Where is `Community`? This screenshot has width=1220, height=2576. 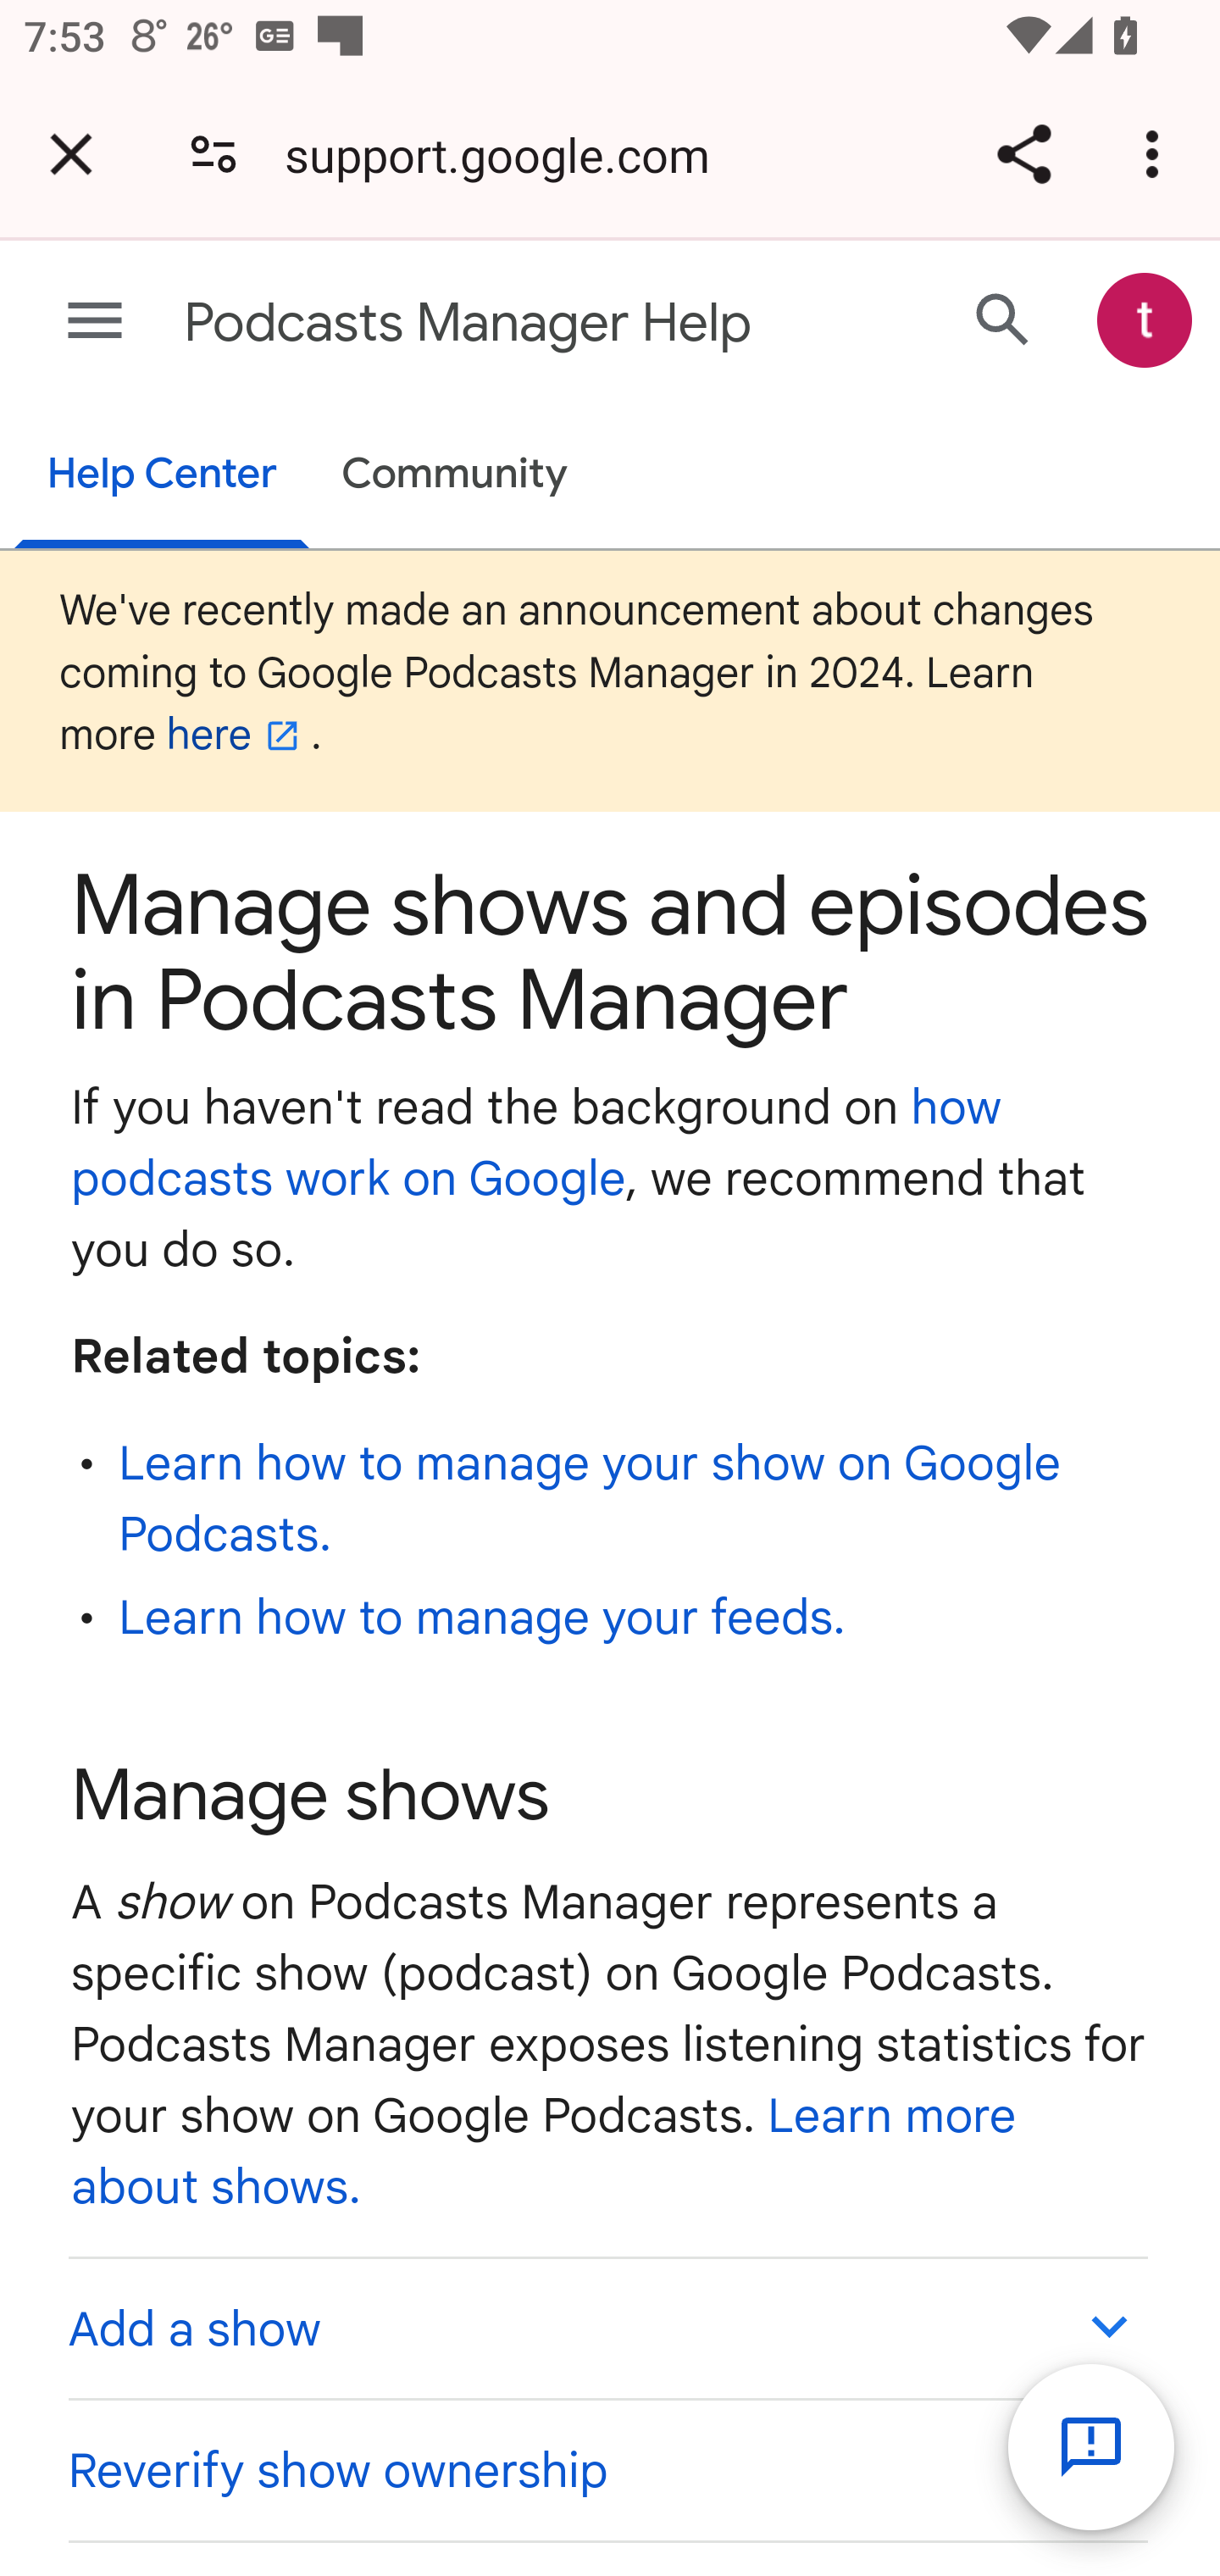 Community is located at coordinates (454, 476).